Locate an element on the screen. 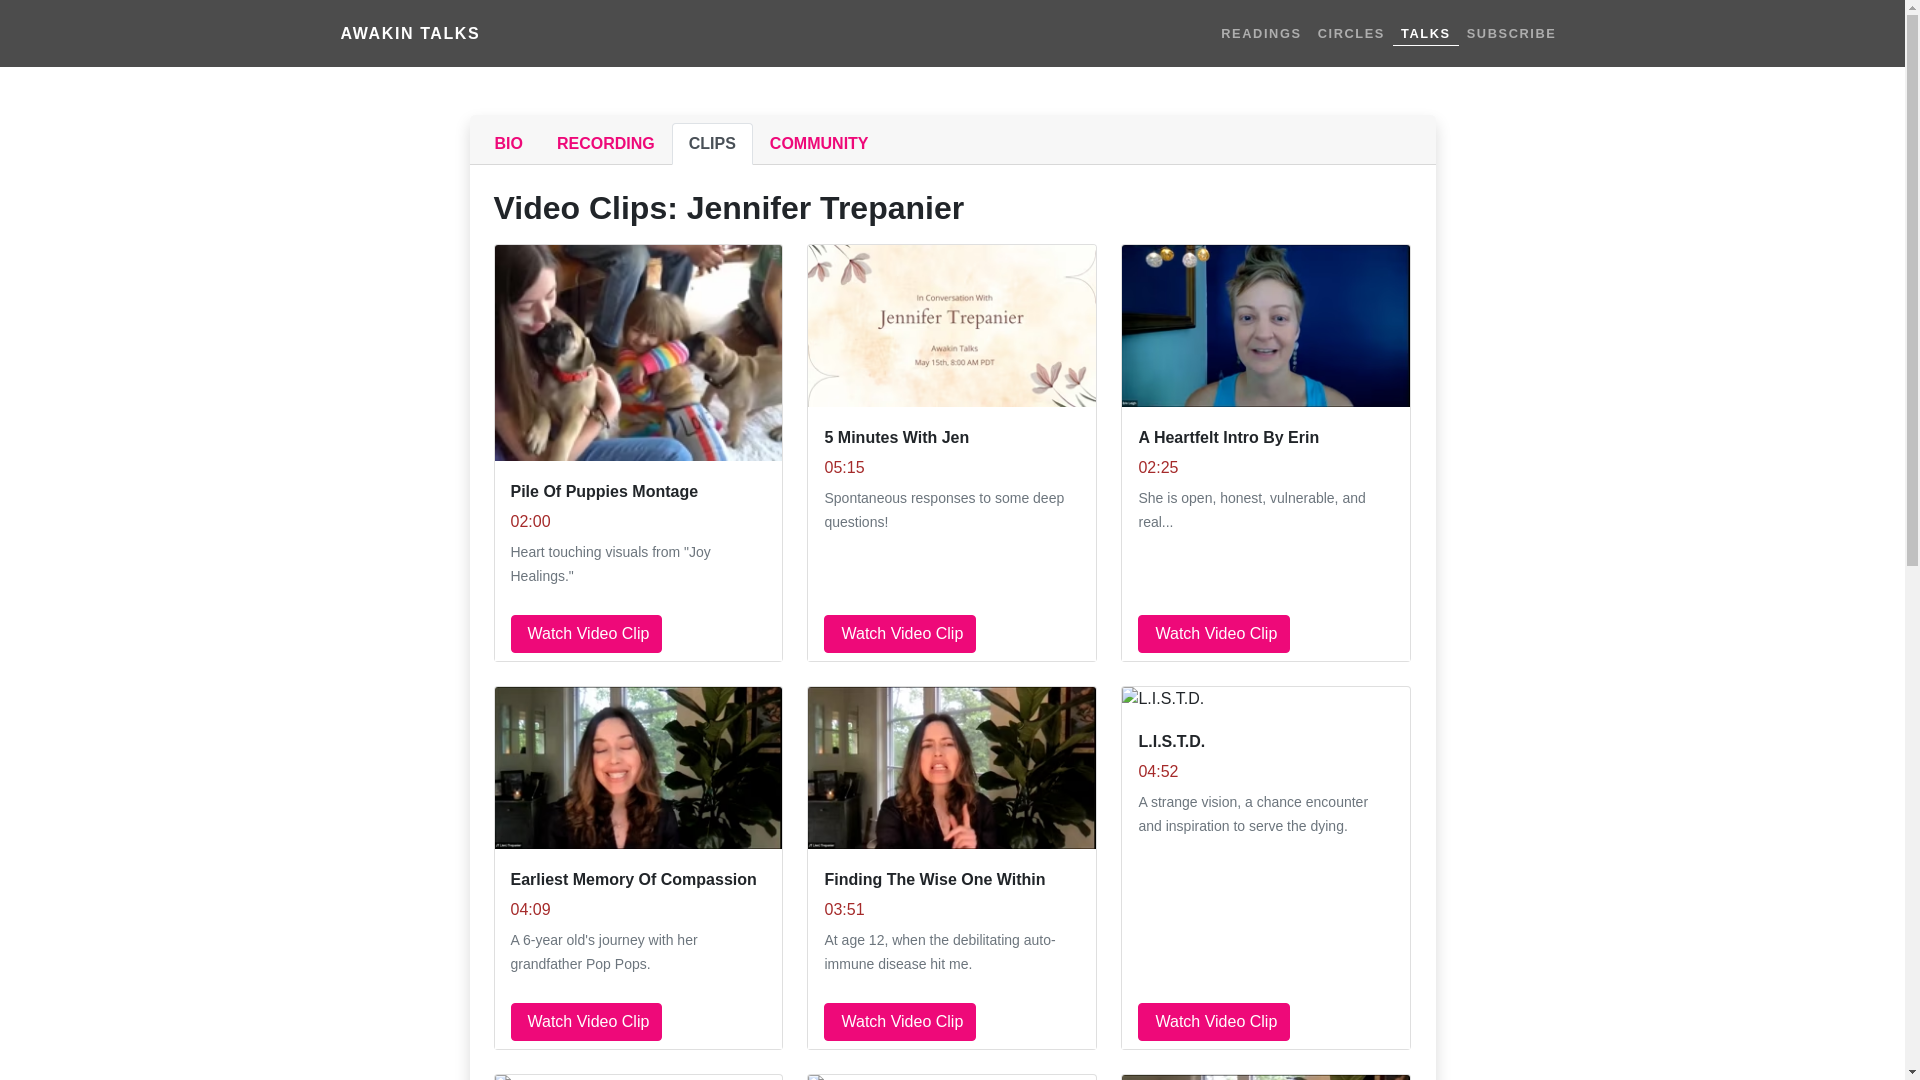  RECORDING is located at coordinates (606, 144).